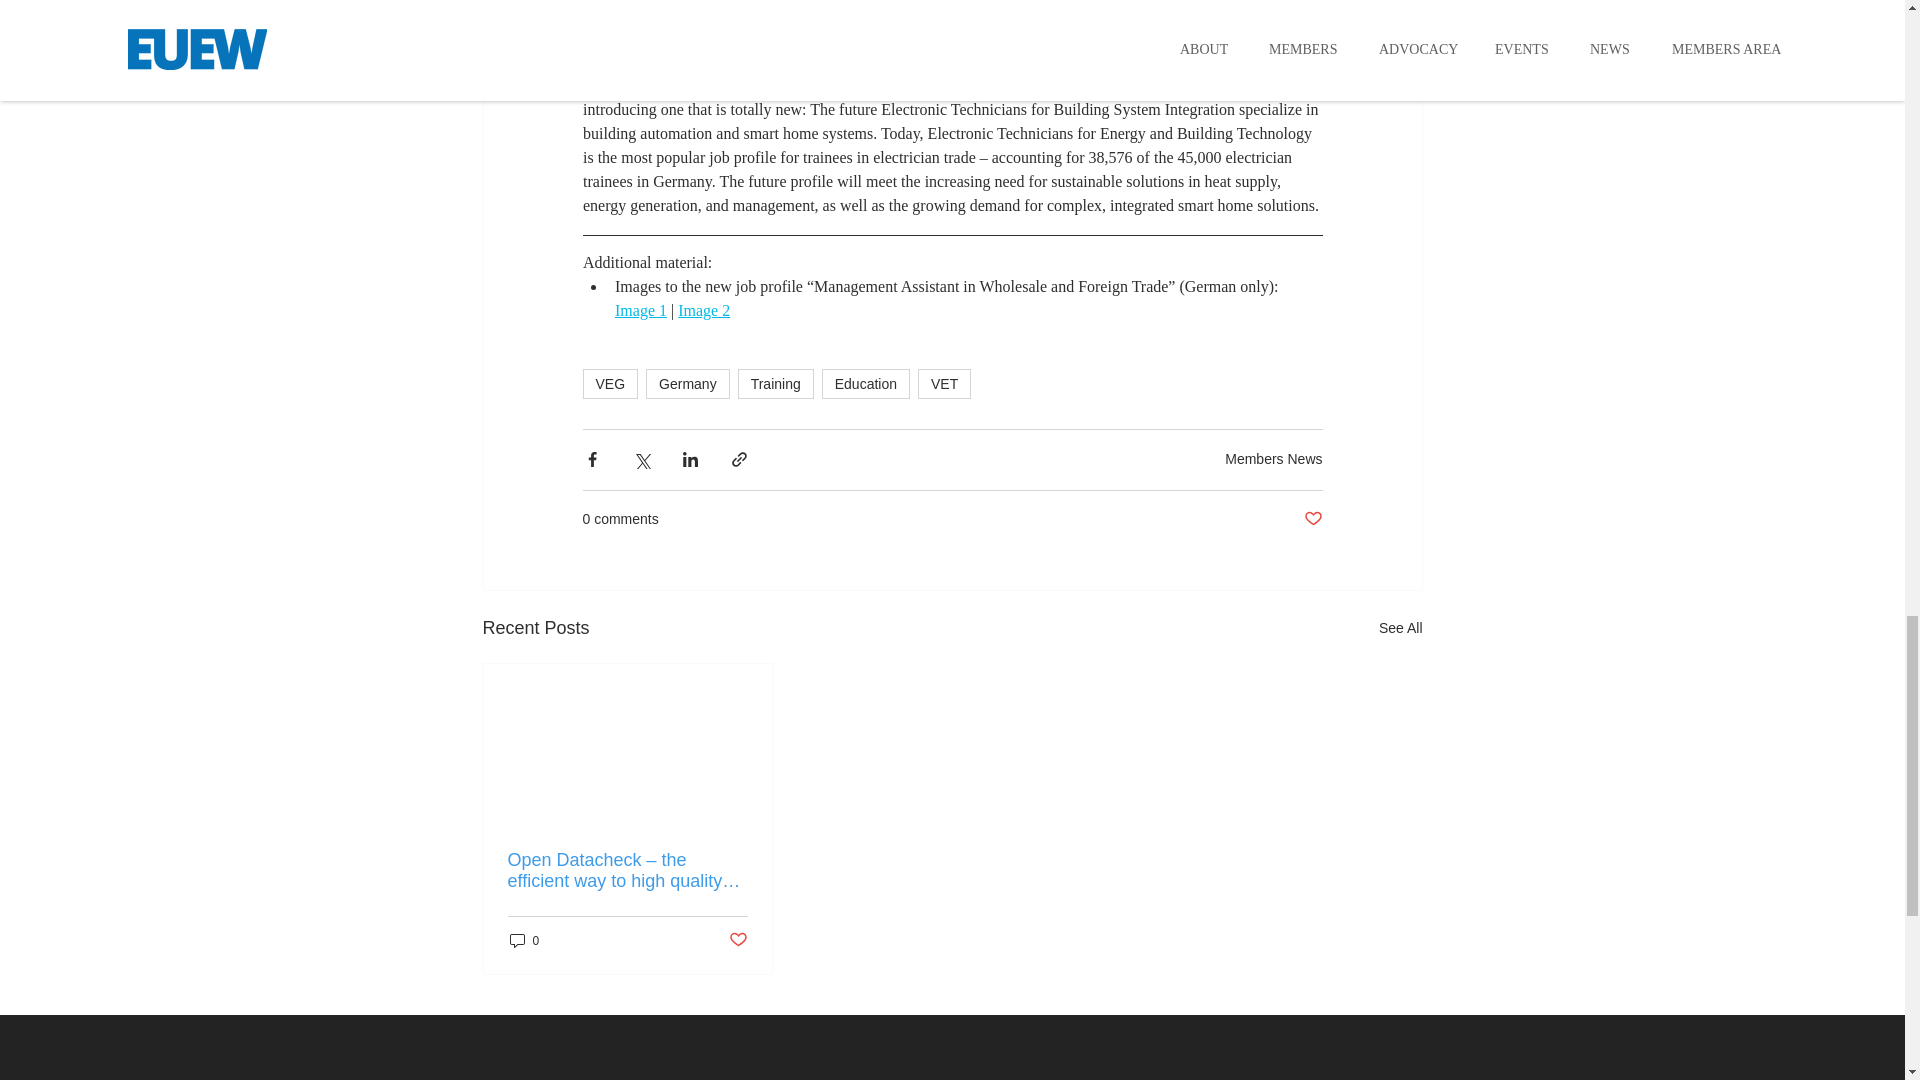  Describe the element at coordinates (944, 384) in the screenshot. I see `VET` at that location.